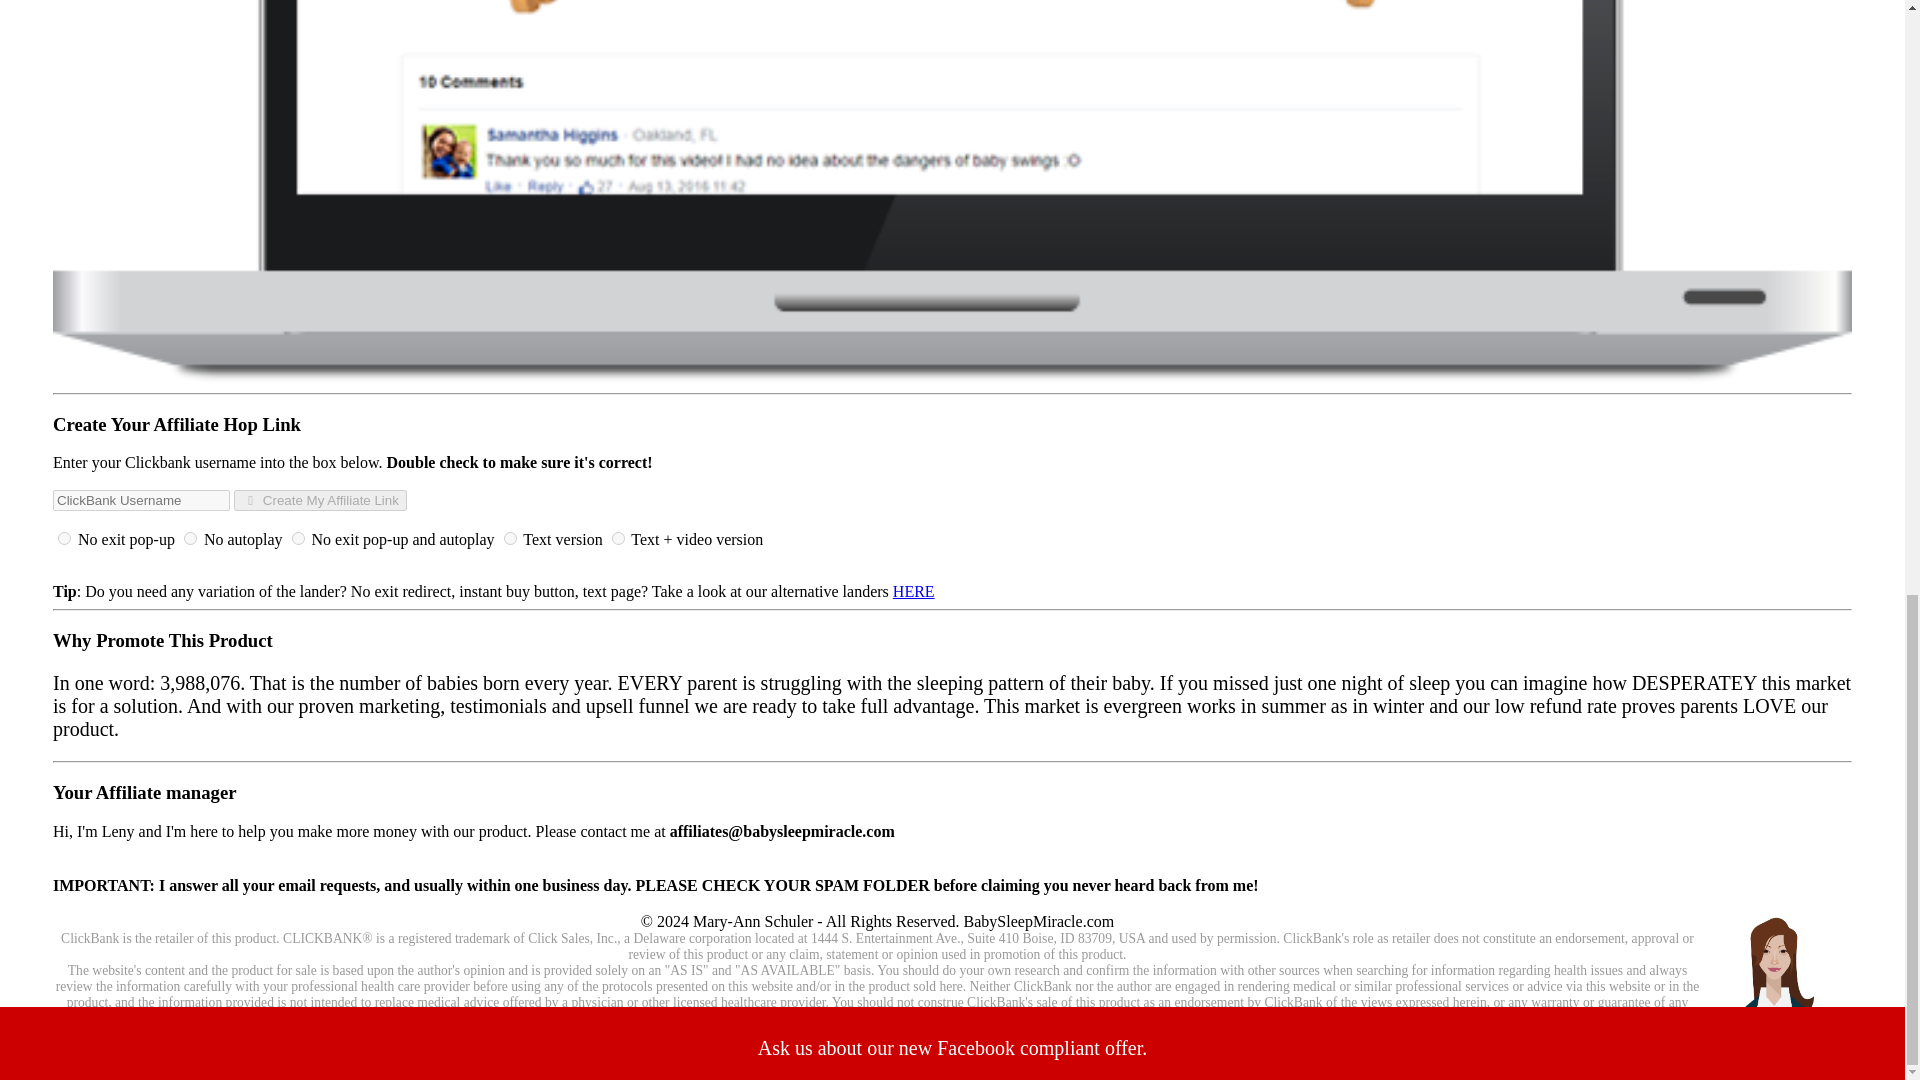 This screenshot has width=1920, height=1080. What do you see at coordinates (914, 592) in the screenshot?
I see `HERE` at bounding box center [914, 592].